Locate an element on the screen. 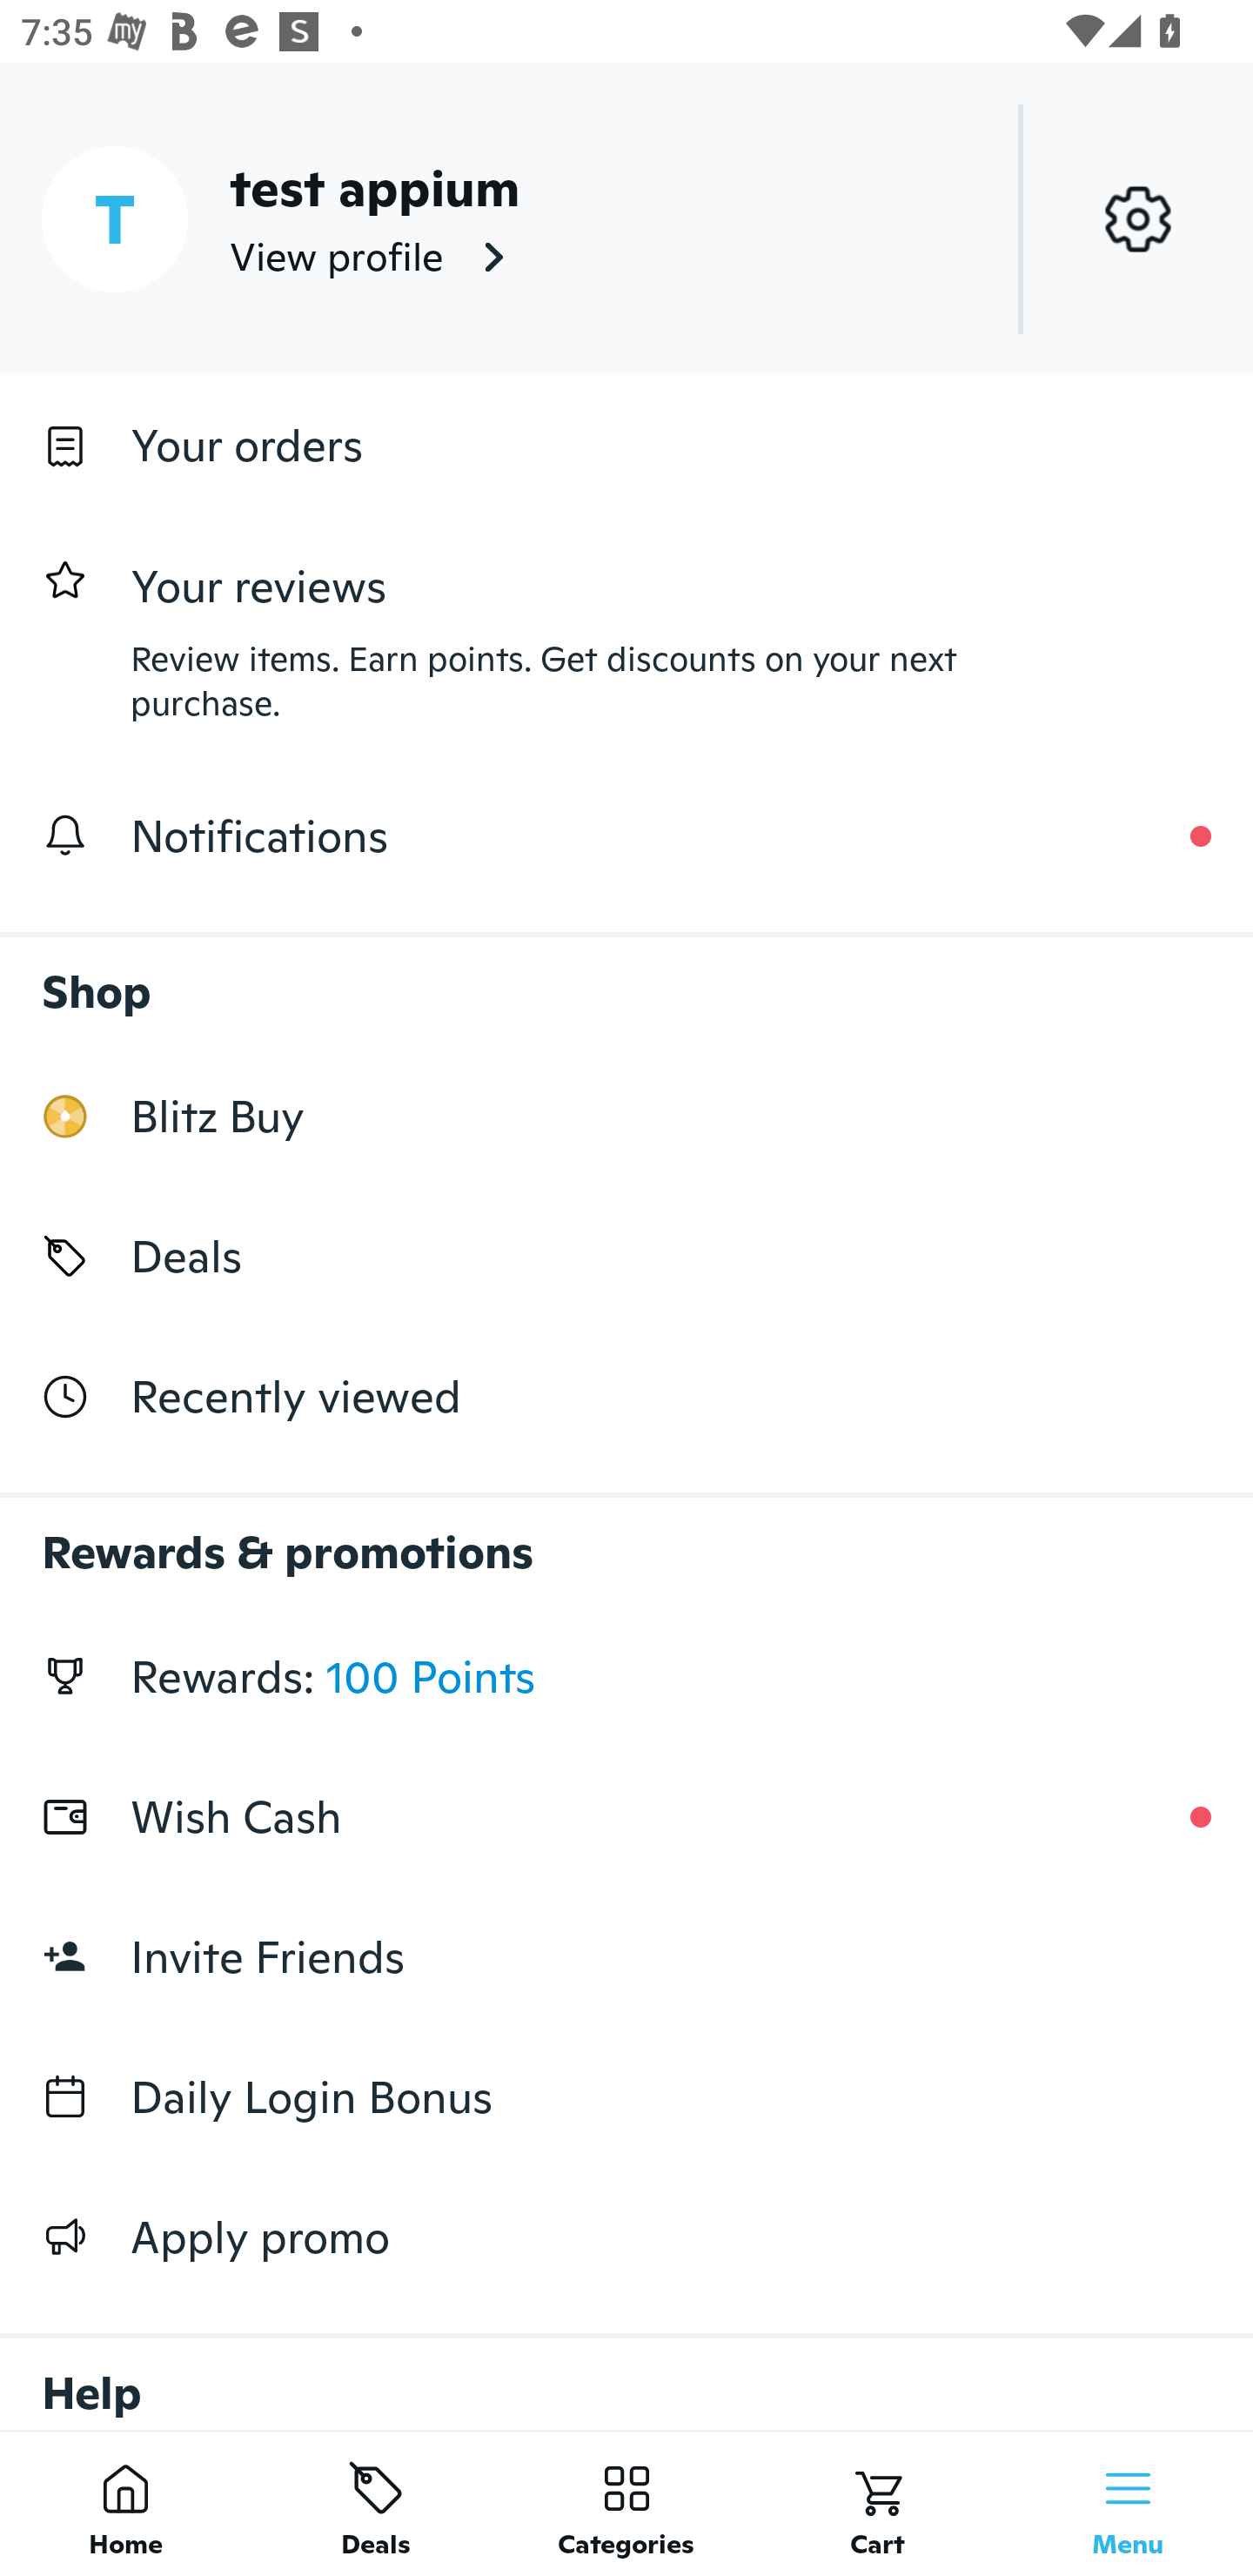 This screenshot has height=2576, width=1253. Apply promo is located at coordinates (626, 2237).